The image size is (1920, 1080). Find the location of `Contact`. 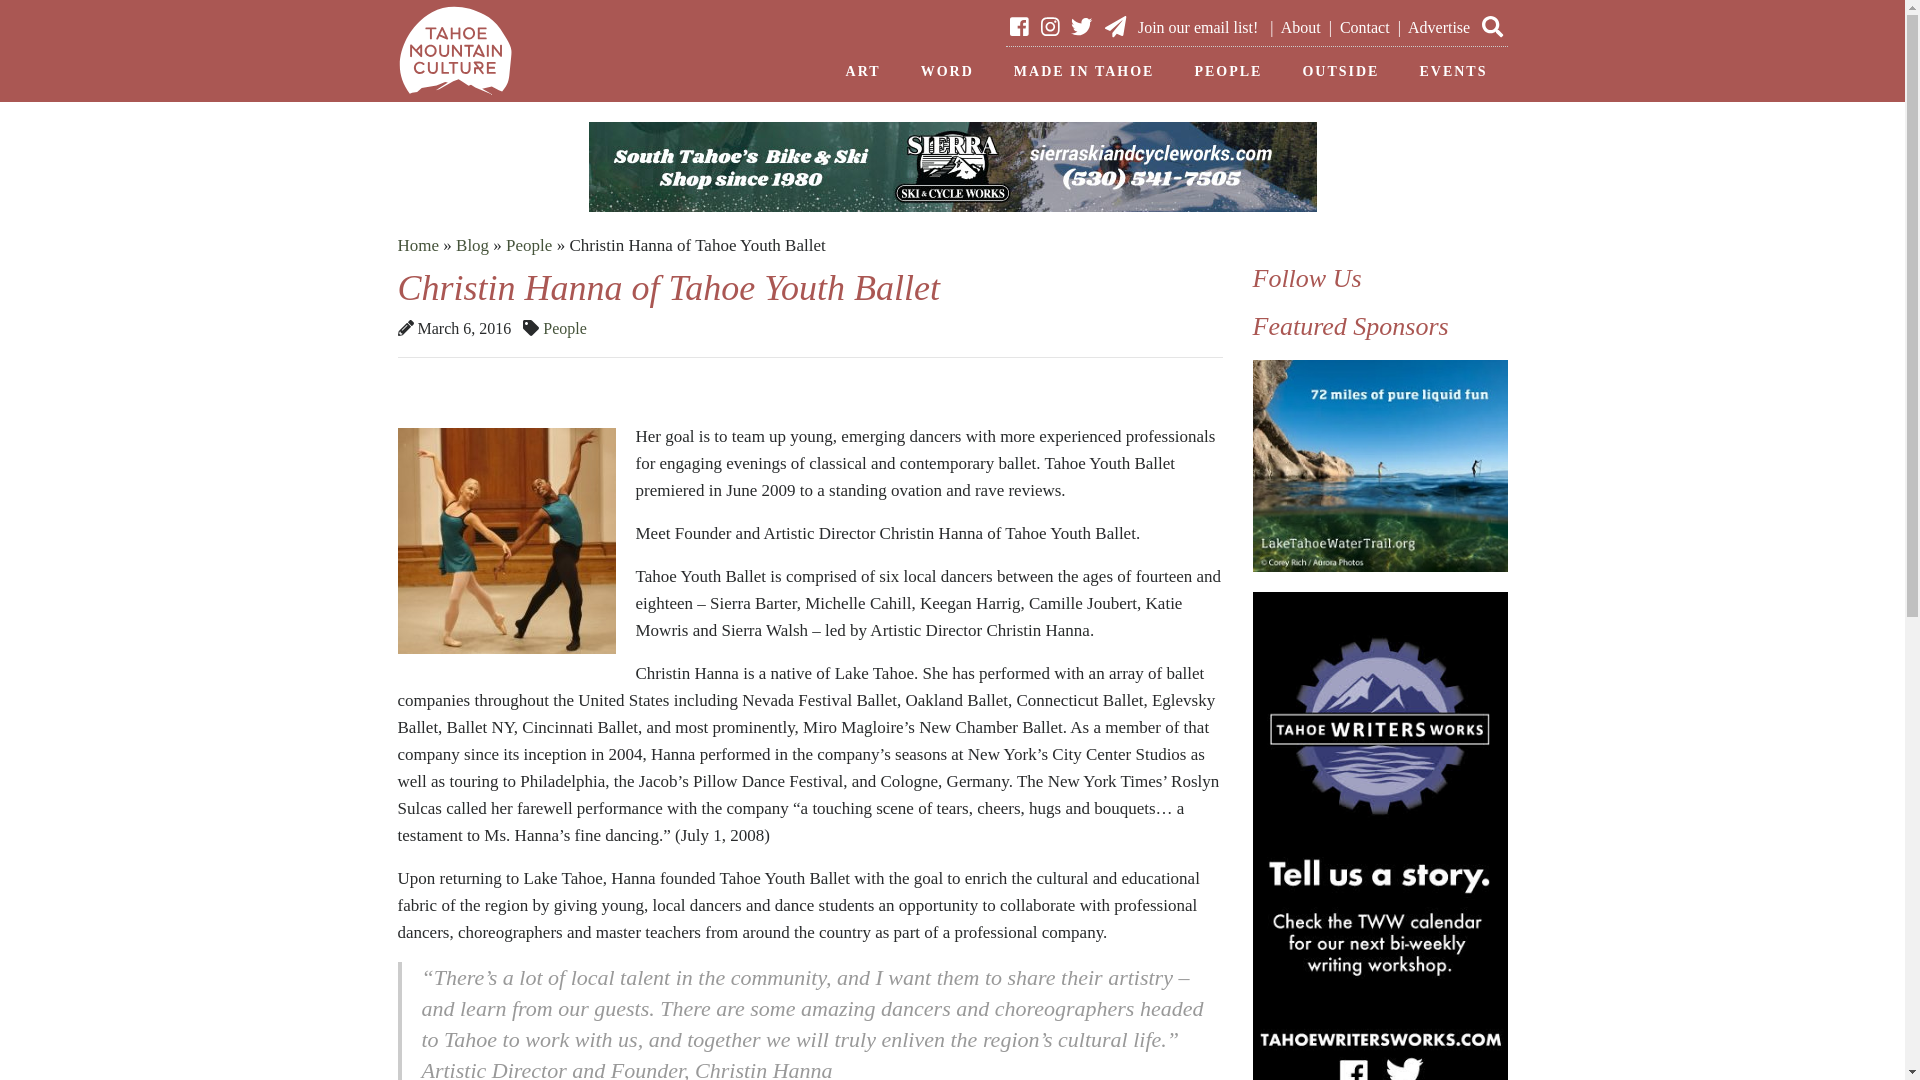

Contact is located at coordinates (1365, 27).